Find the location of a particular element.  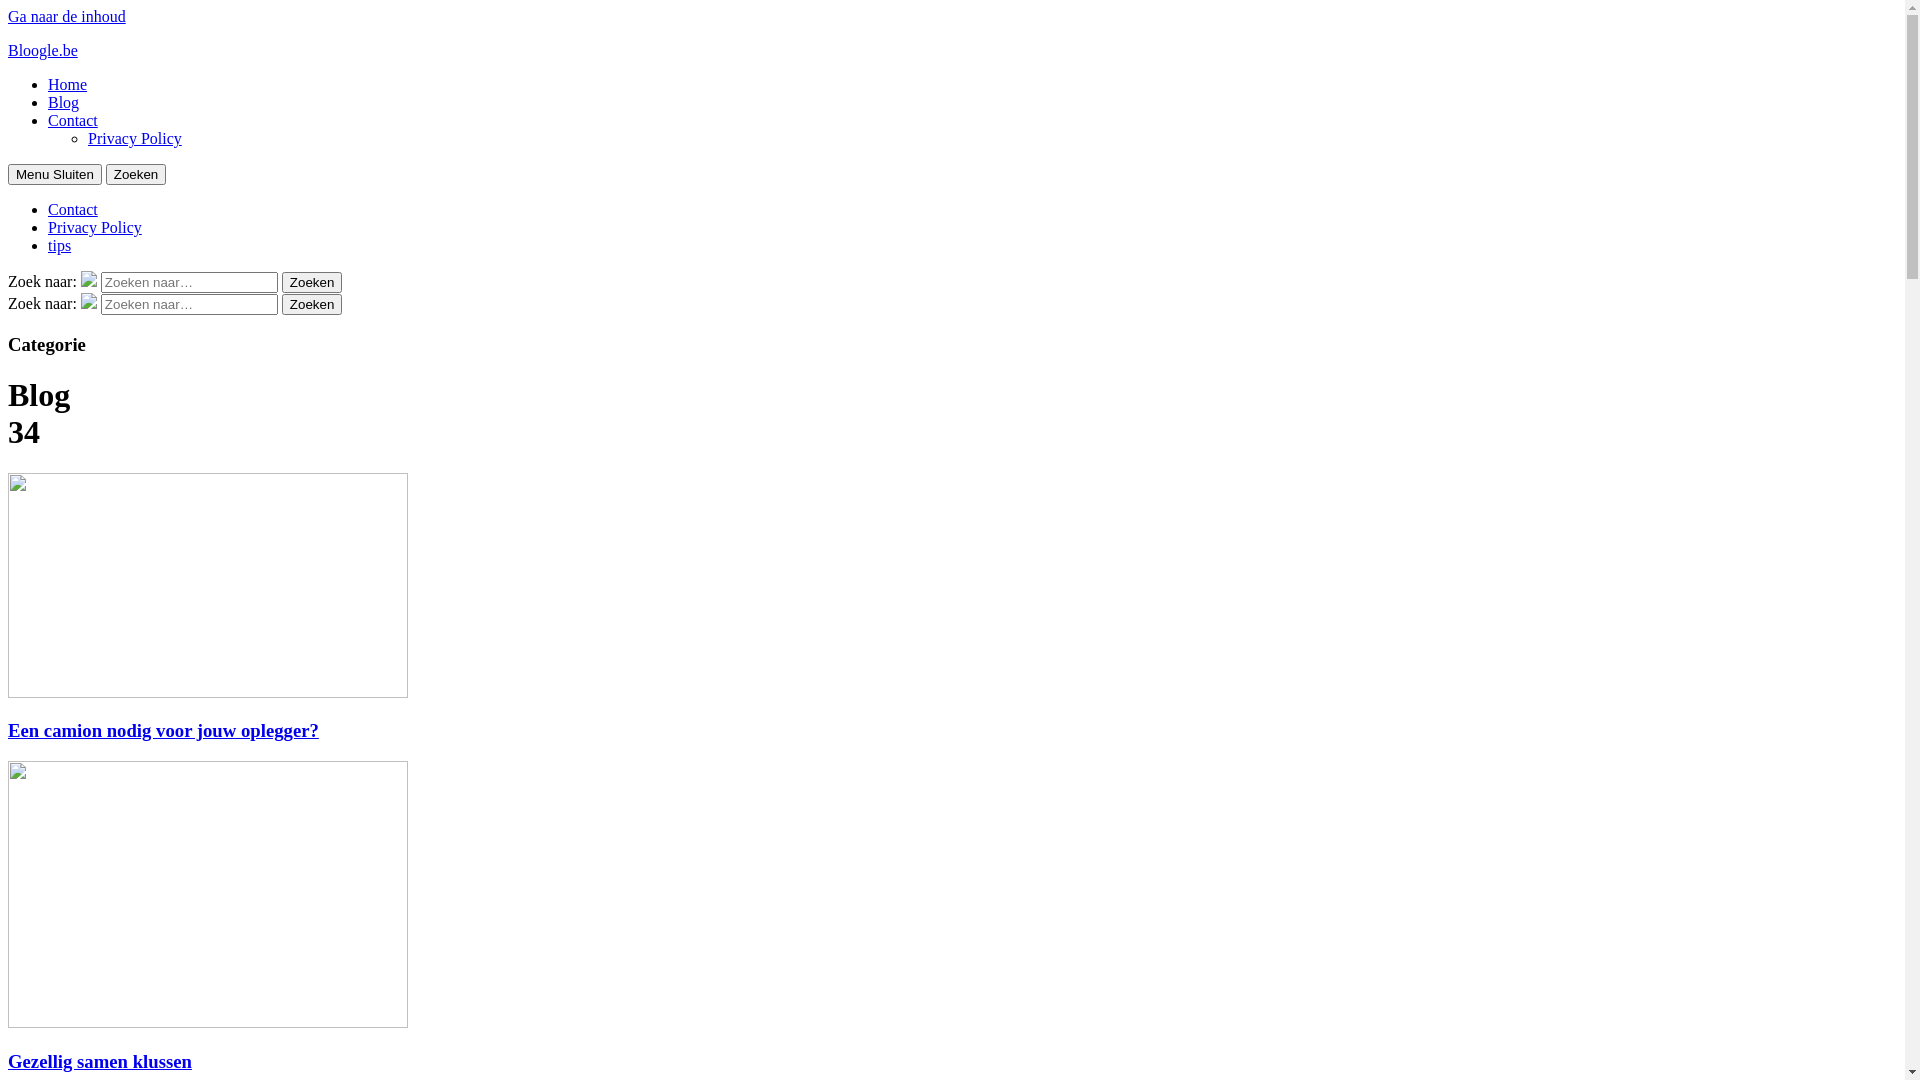

Contact is located at coordinates (73, 210).